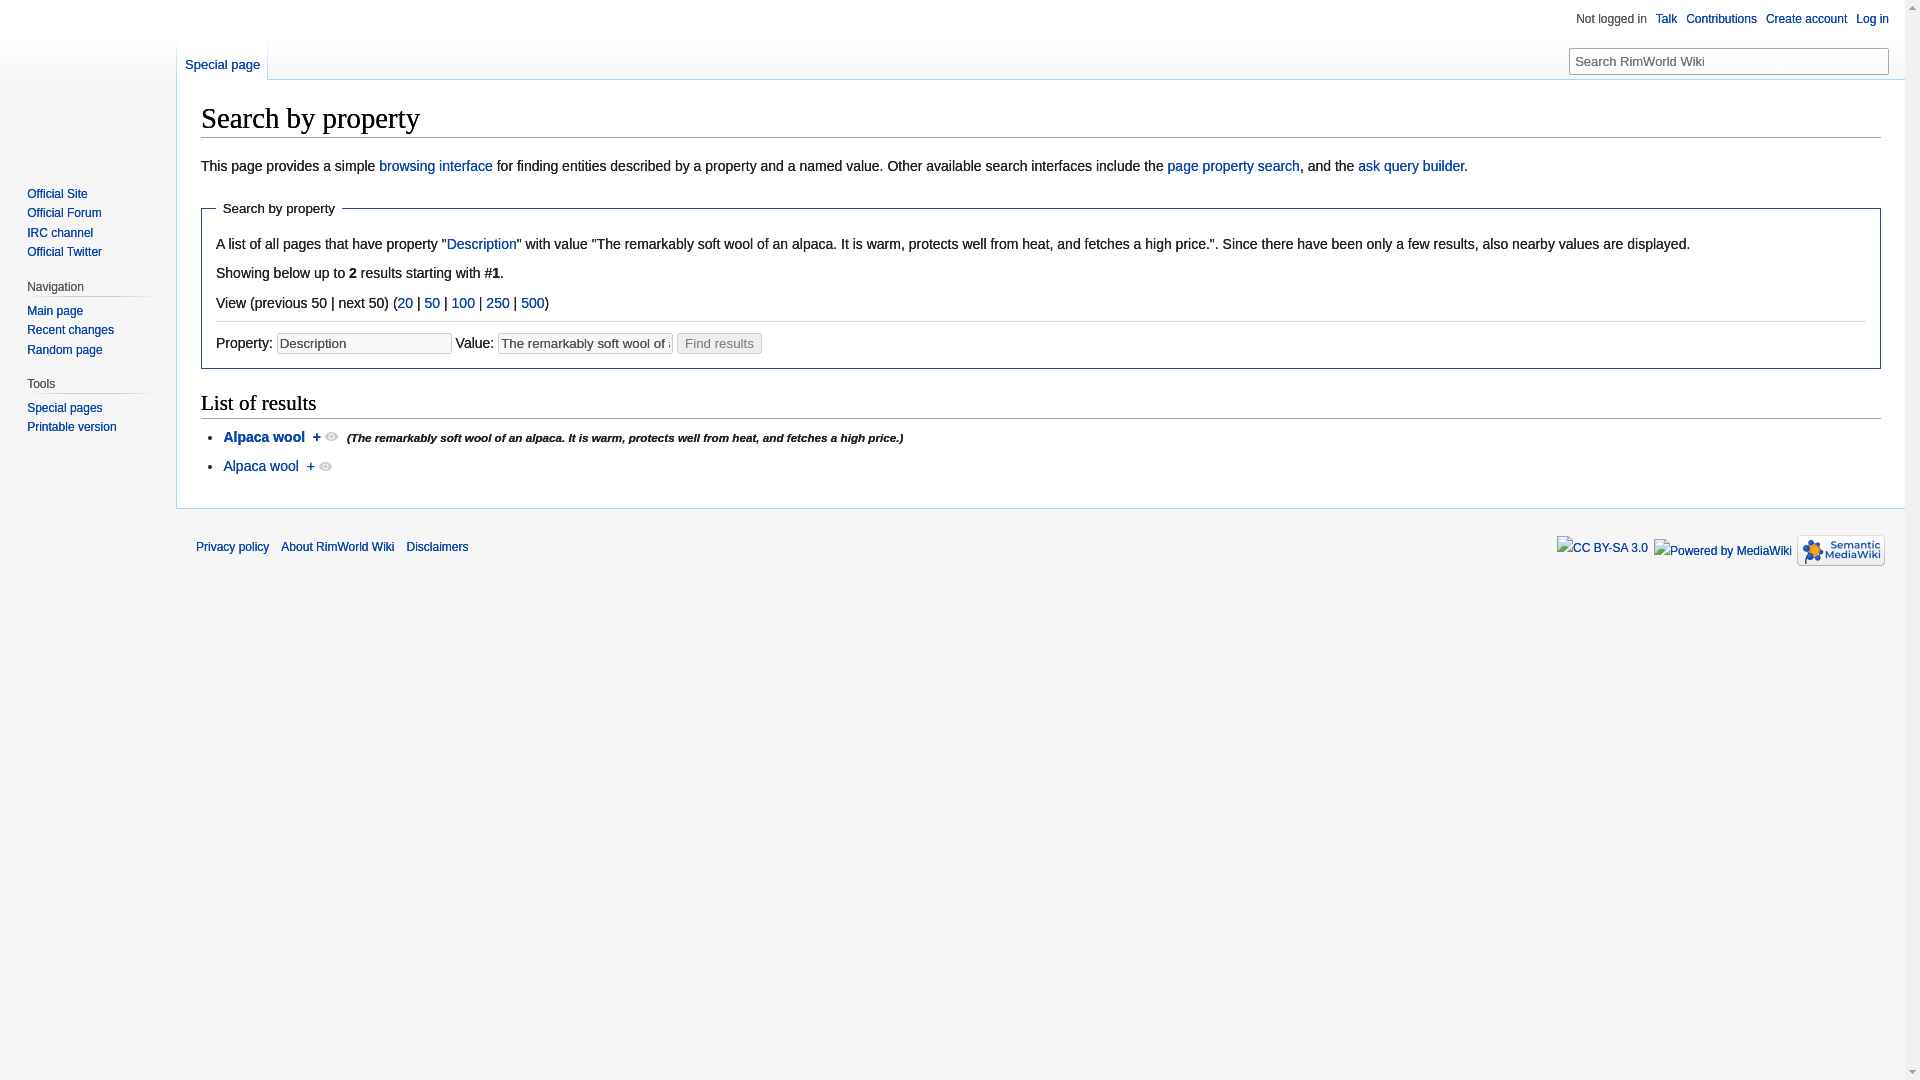 The height and width of the screenshot is (1080, 1920). I want to click on Description, so click(482, 244).